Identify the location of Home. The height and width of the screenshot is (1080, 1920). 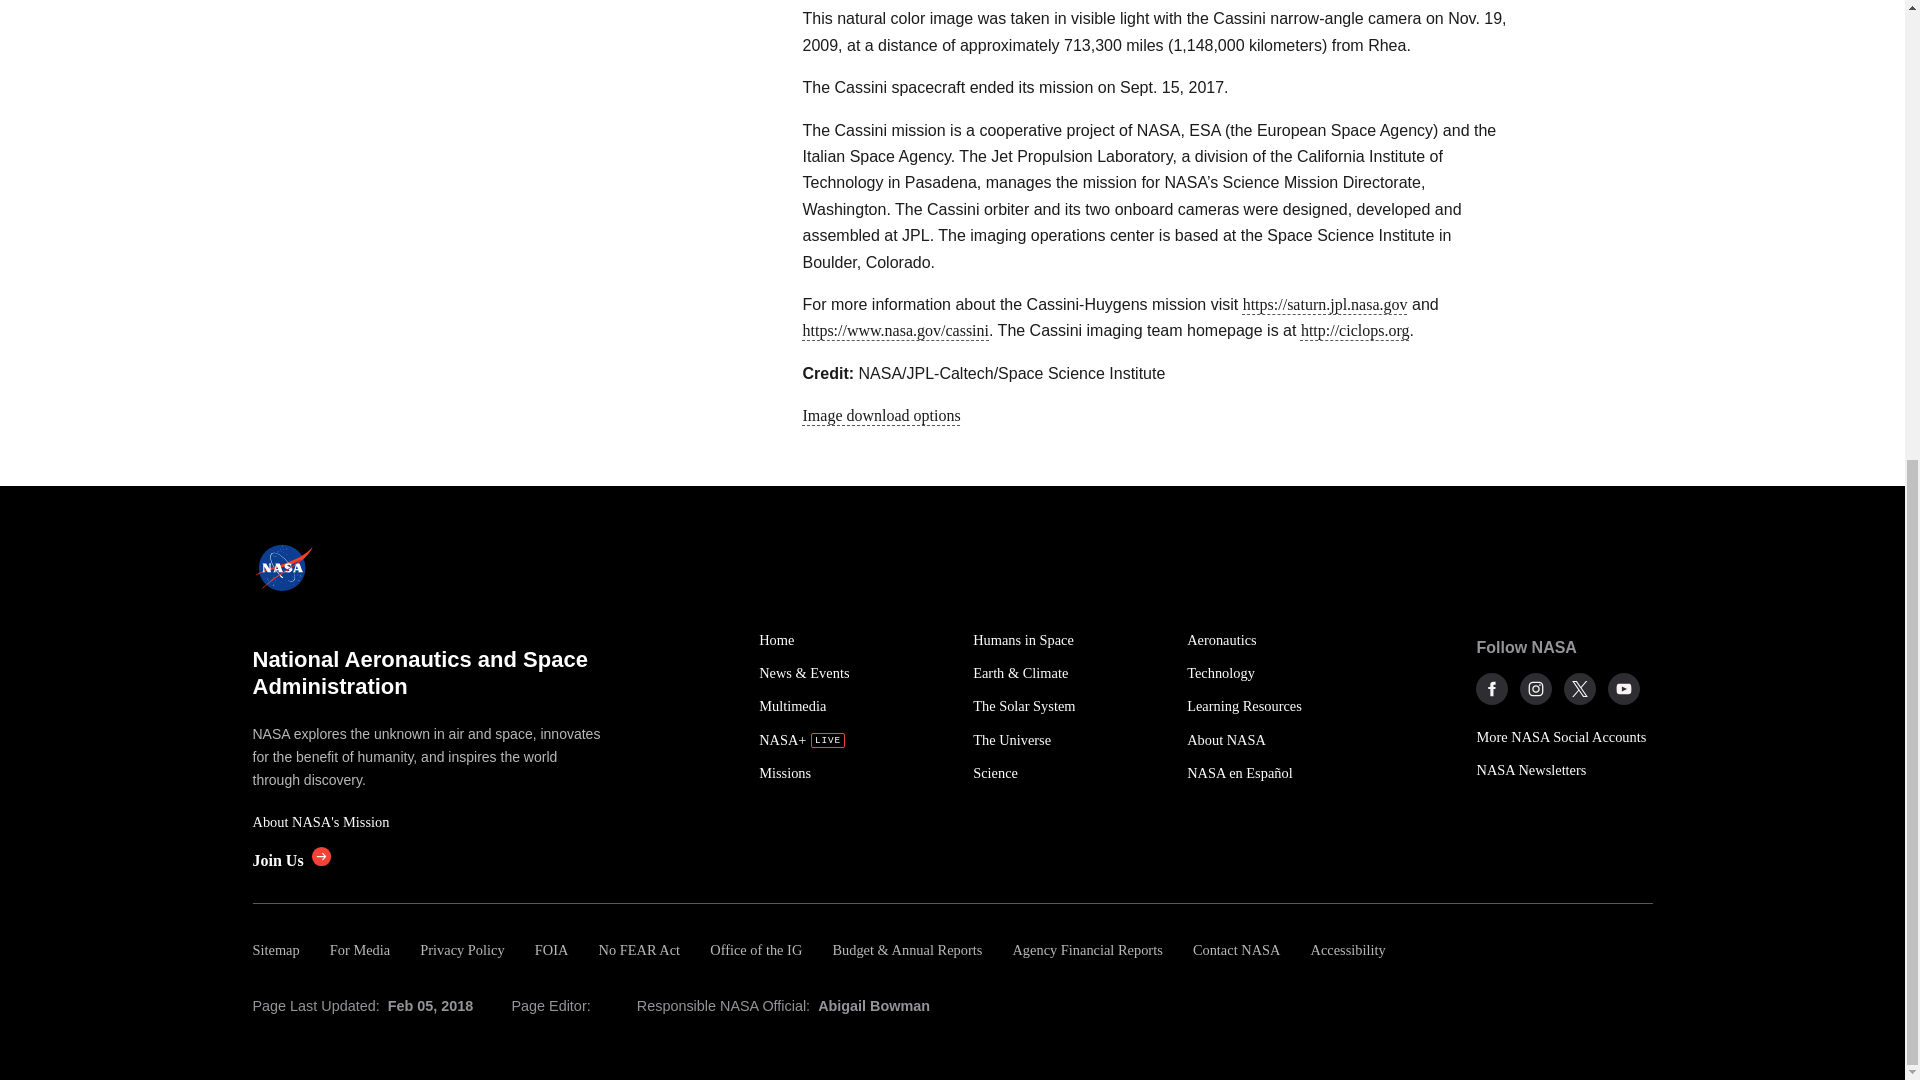
(854, 640).